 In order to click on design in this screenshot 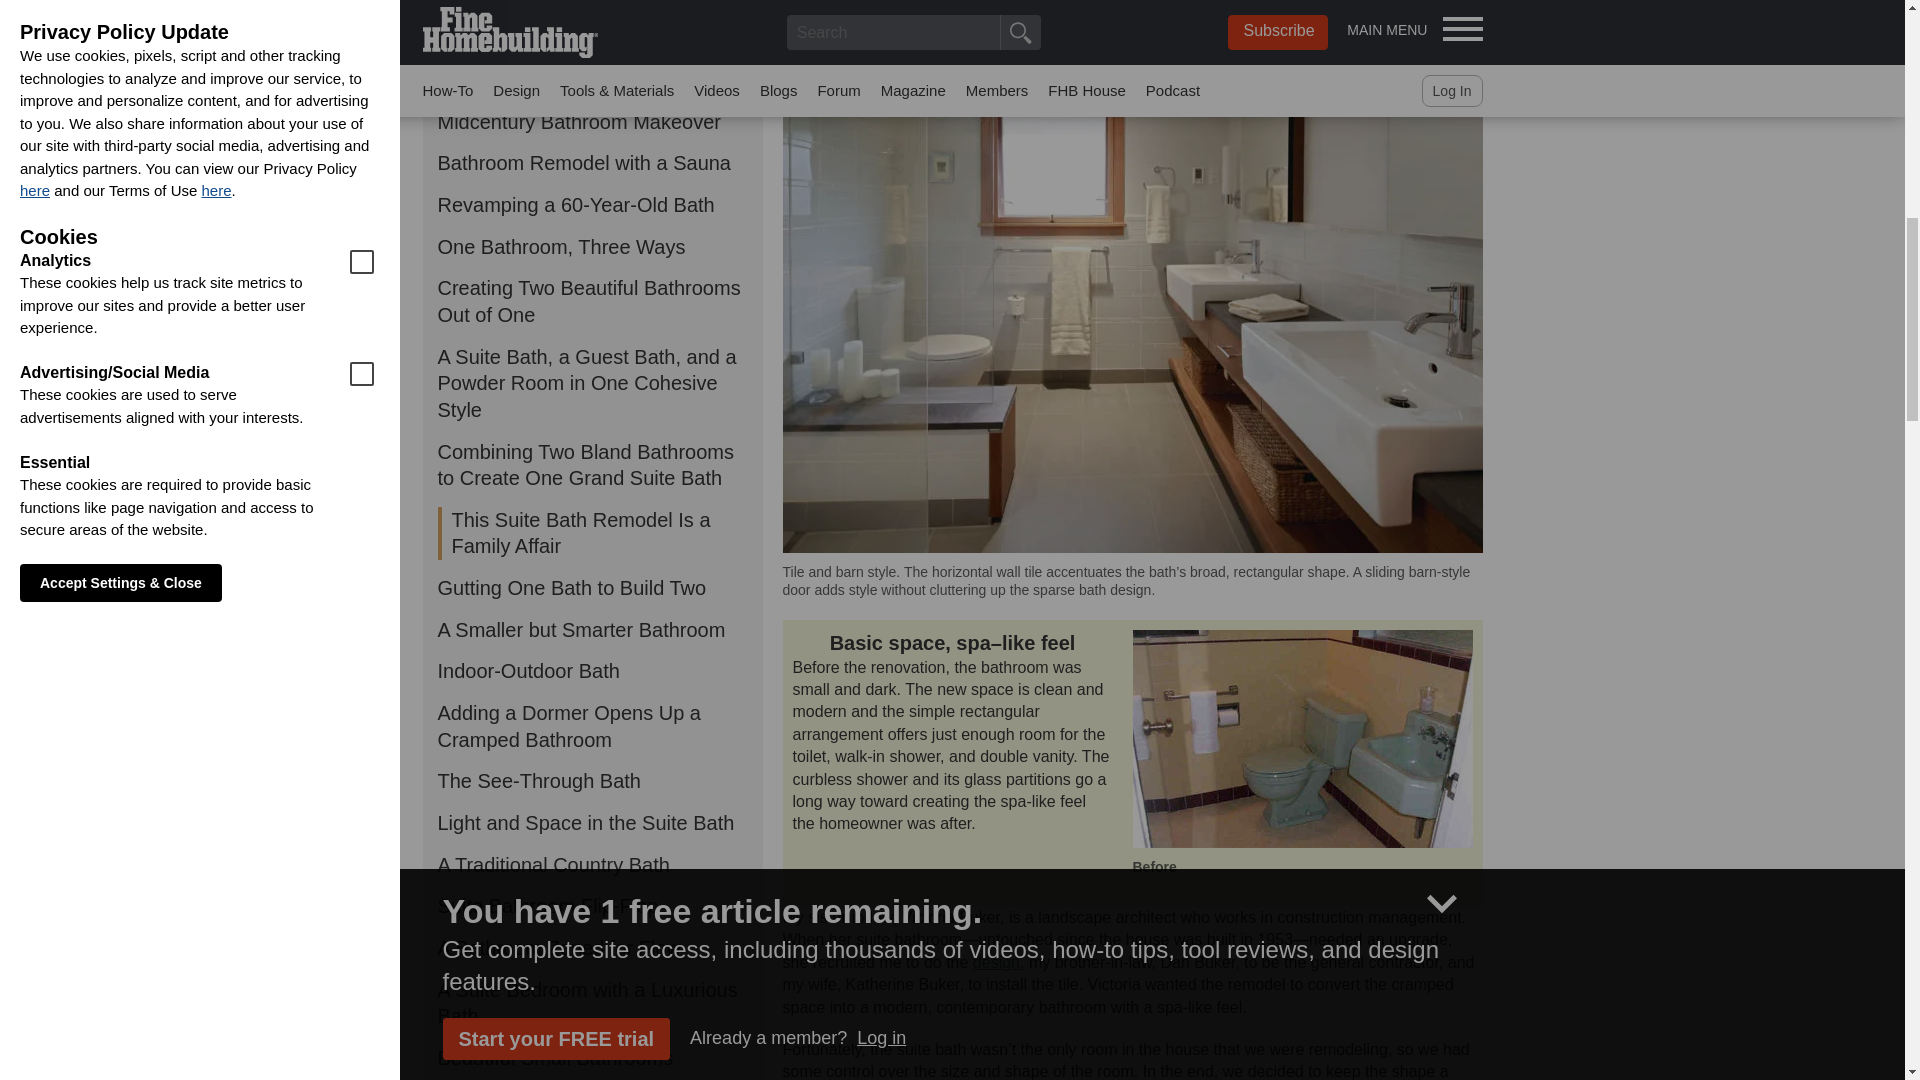, I will do `click(996, 962)`.